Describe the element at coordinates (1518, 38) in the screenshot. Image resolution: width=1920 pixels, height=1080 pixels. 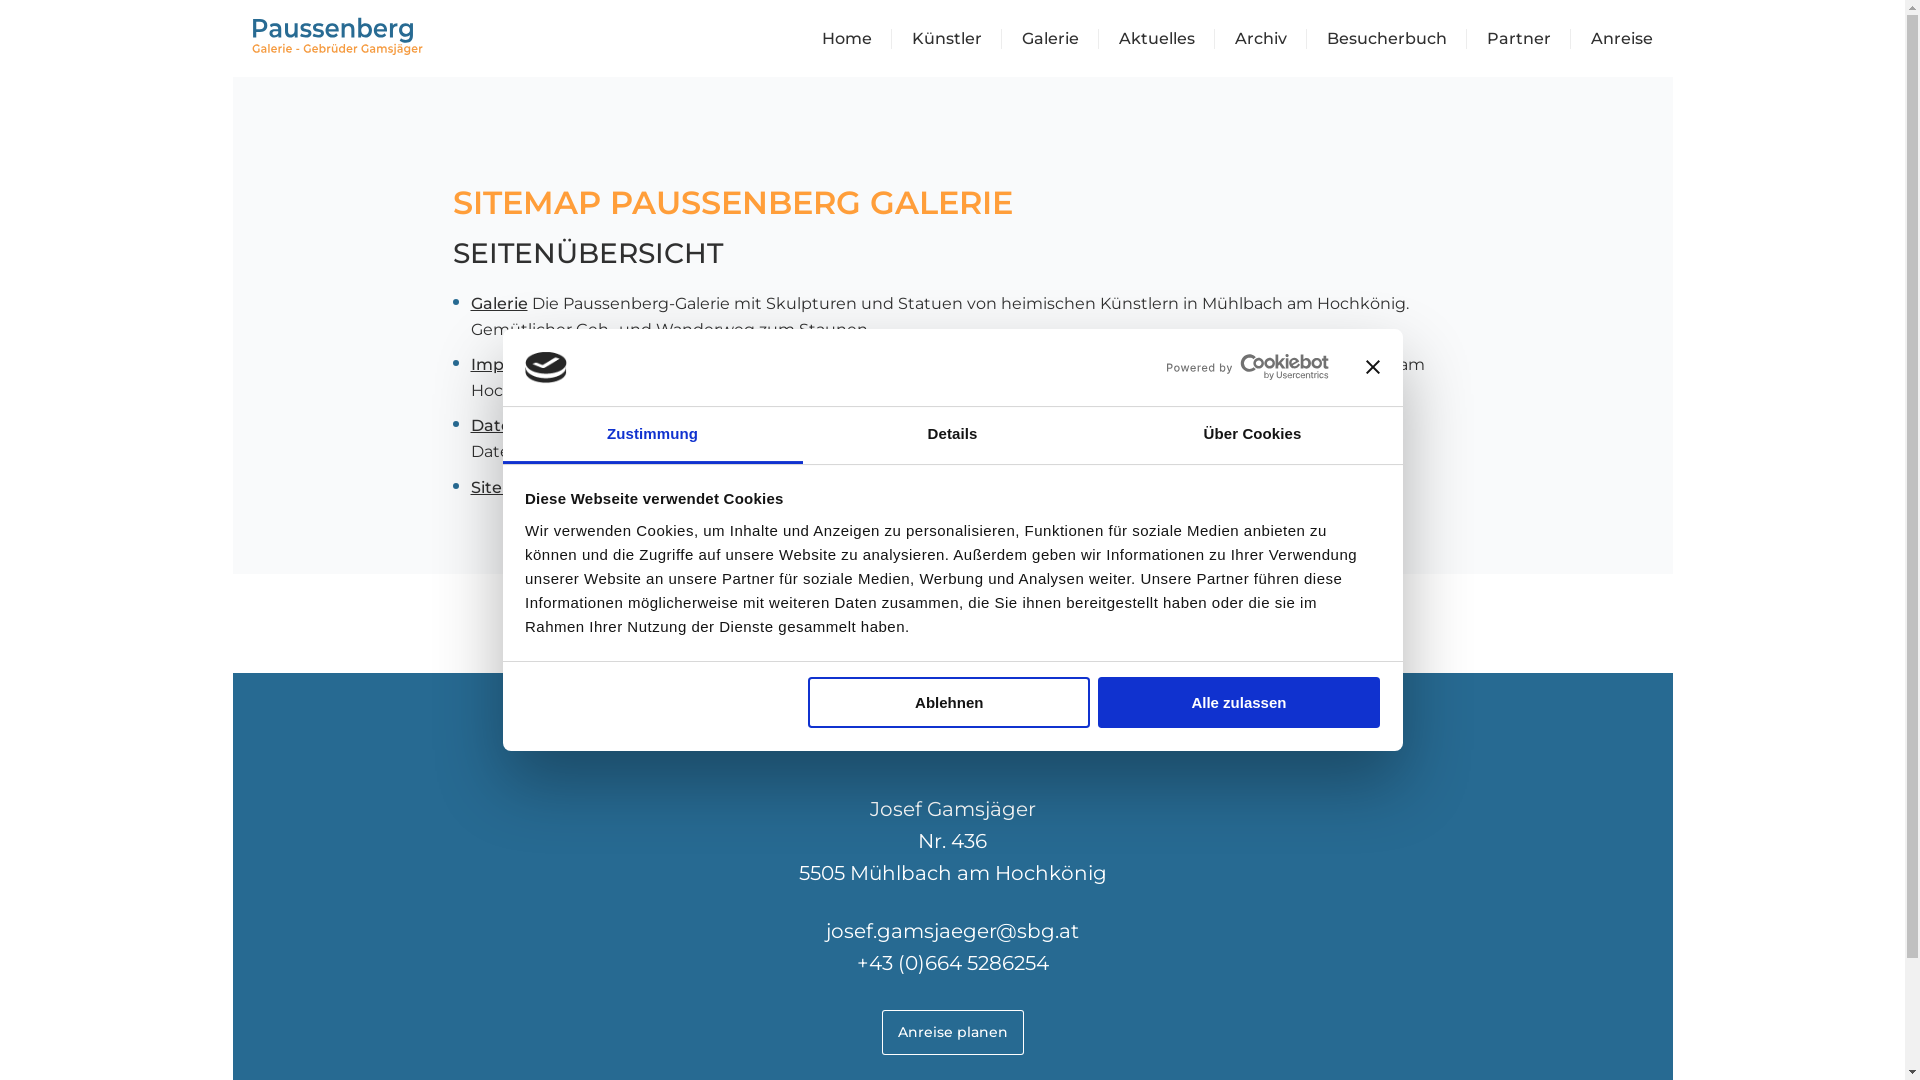
I see `Partner` at that location.